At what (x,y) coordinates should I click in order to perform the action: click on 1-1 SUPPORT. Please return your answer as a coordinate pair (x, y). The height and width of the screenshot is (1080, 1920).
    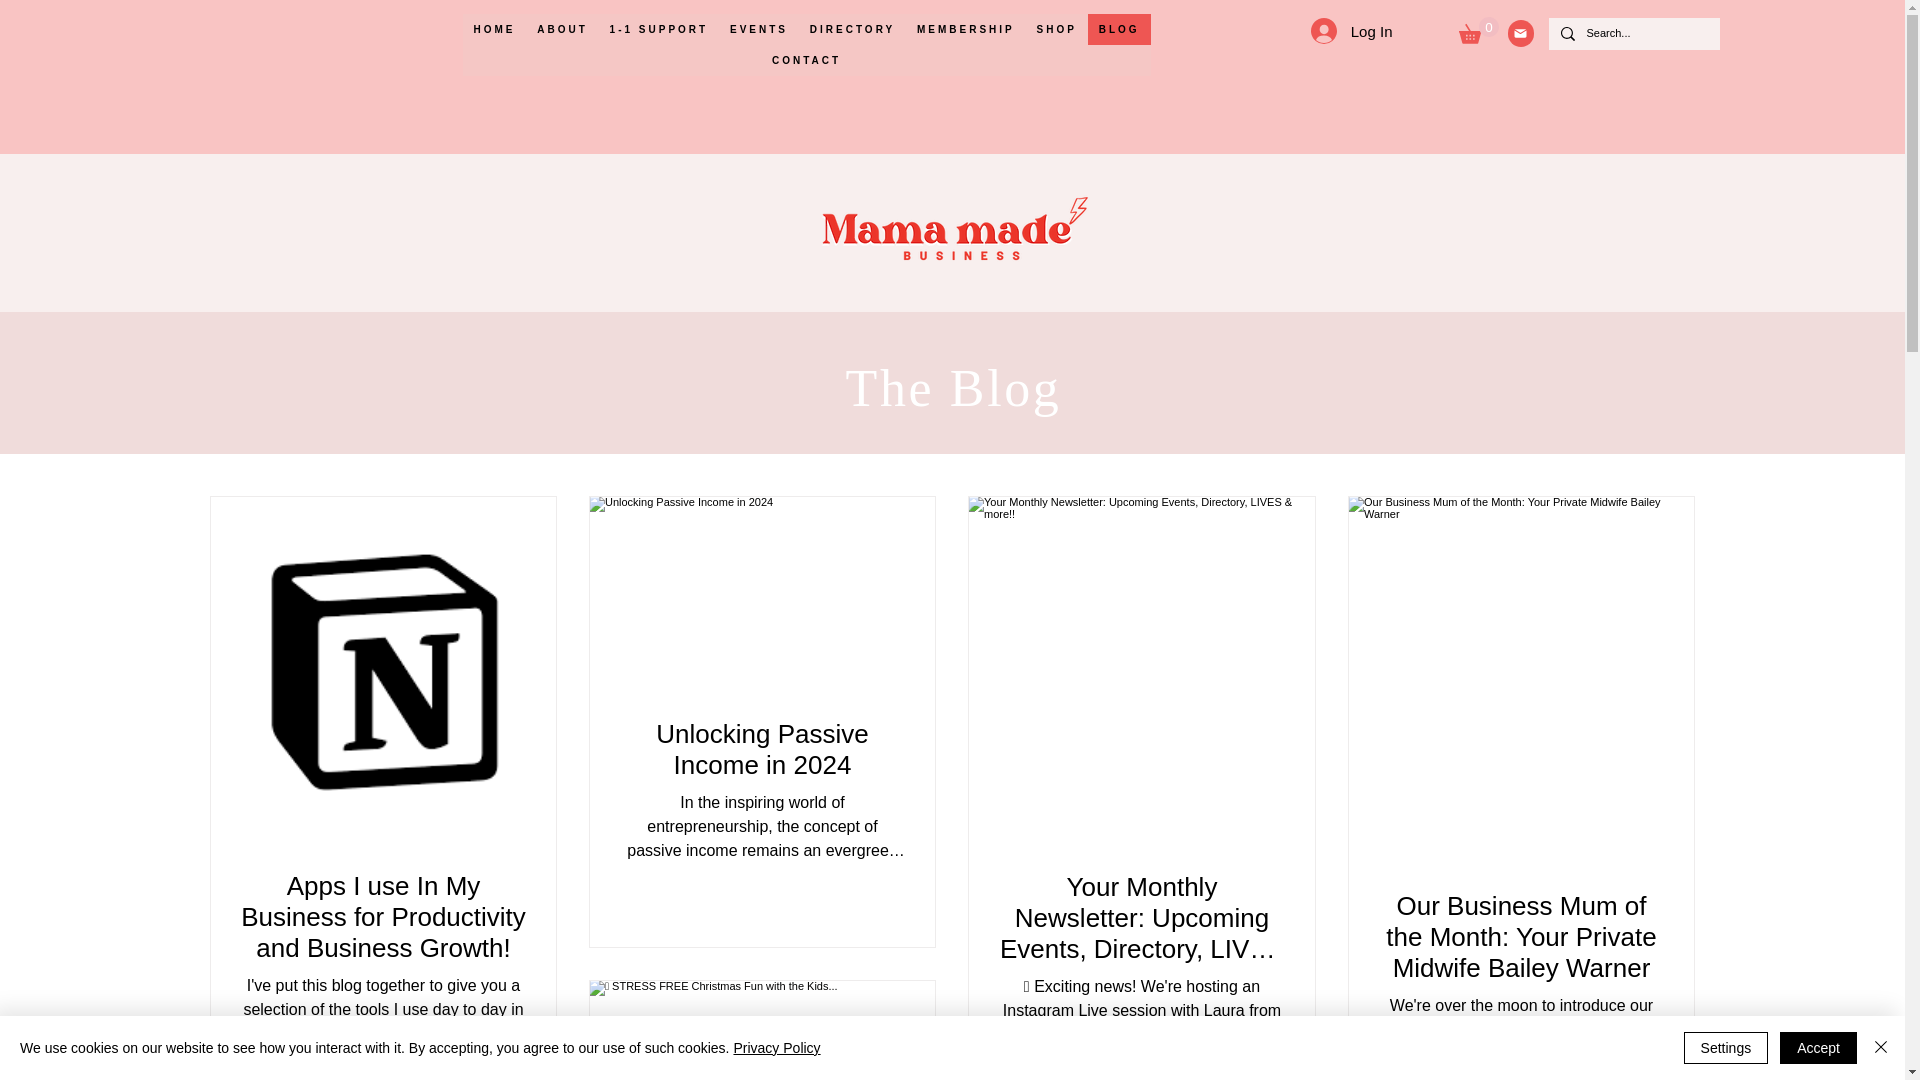
    Looking at the image, I should click on (658, 30).